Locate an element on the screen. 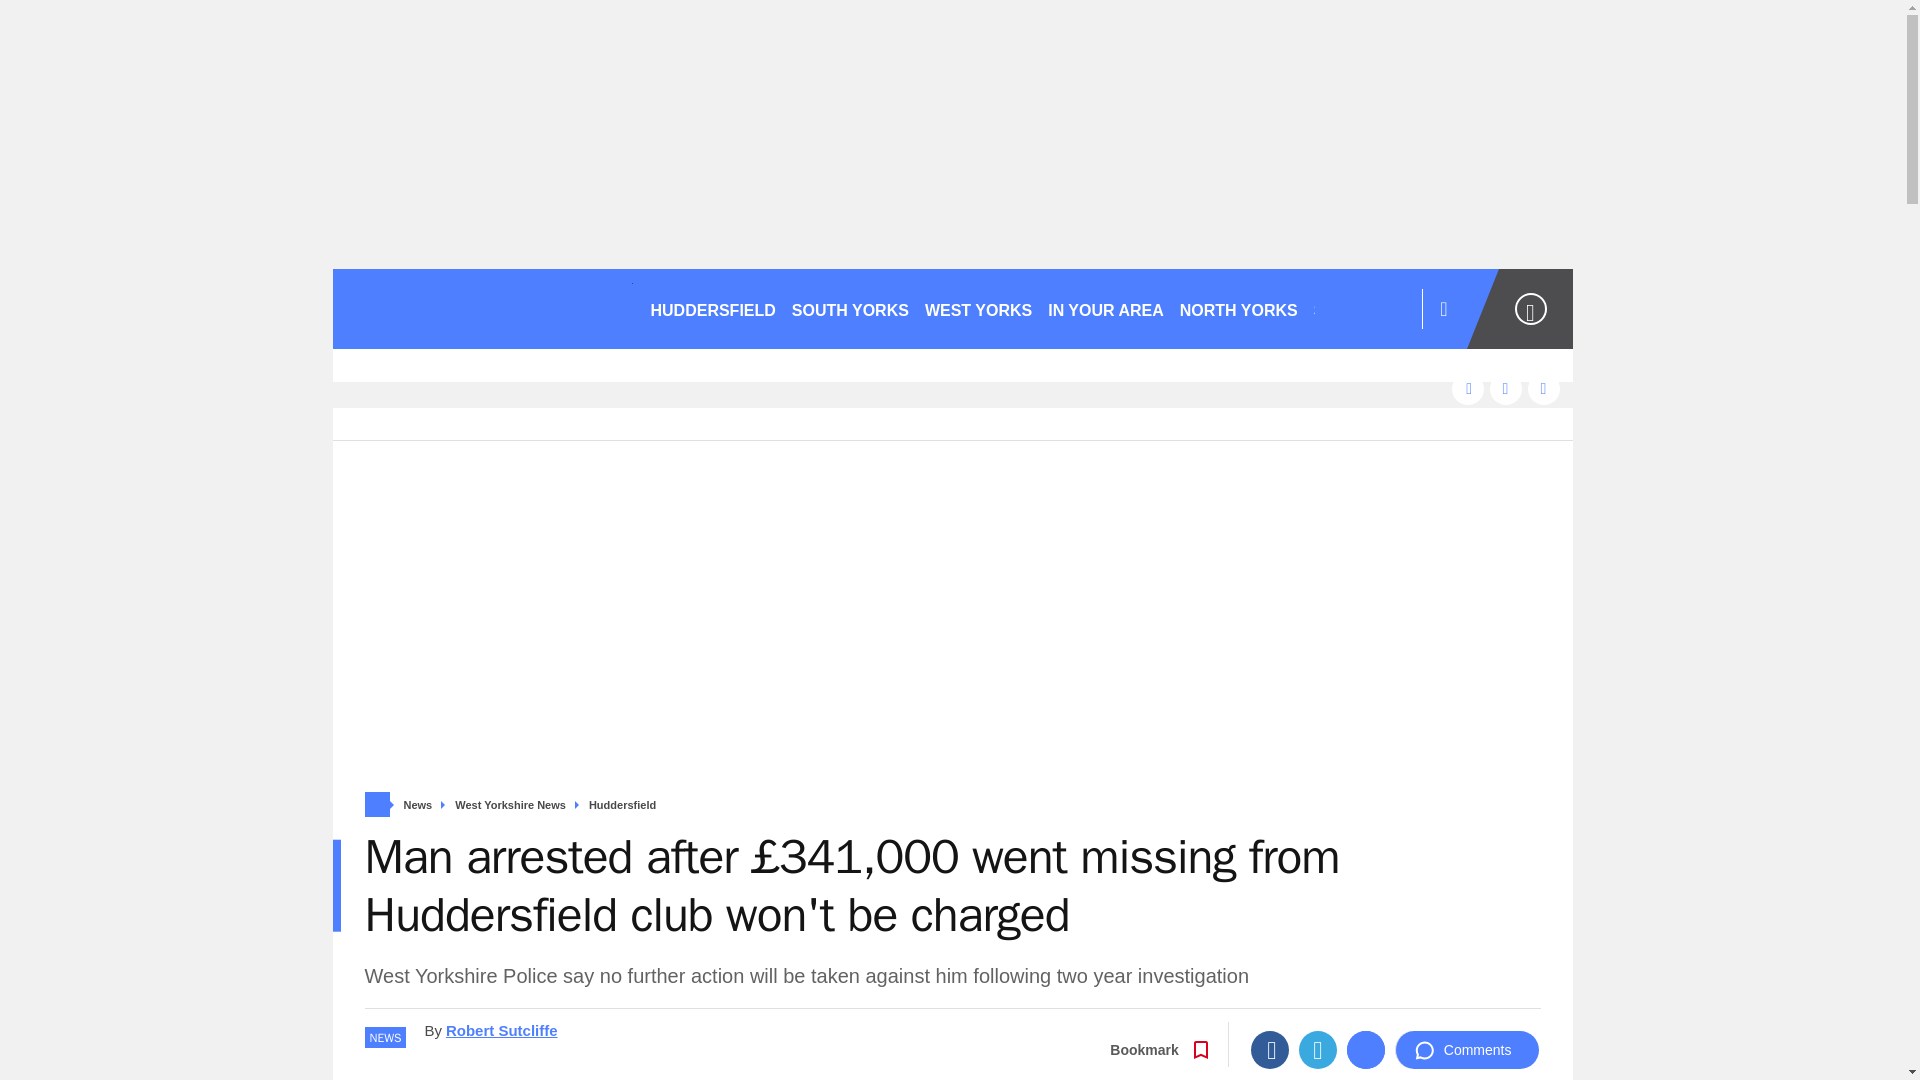  HUDDERSFIELD is located at coordinates (712, 308).